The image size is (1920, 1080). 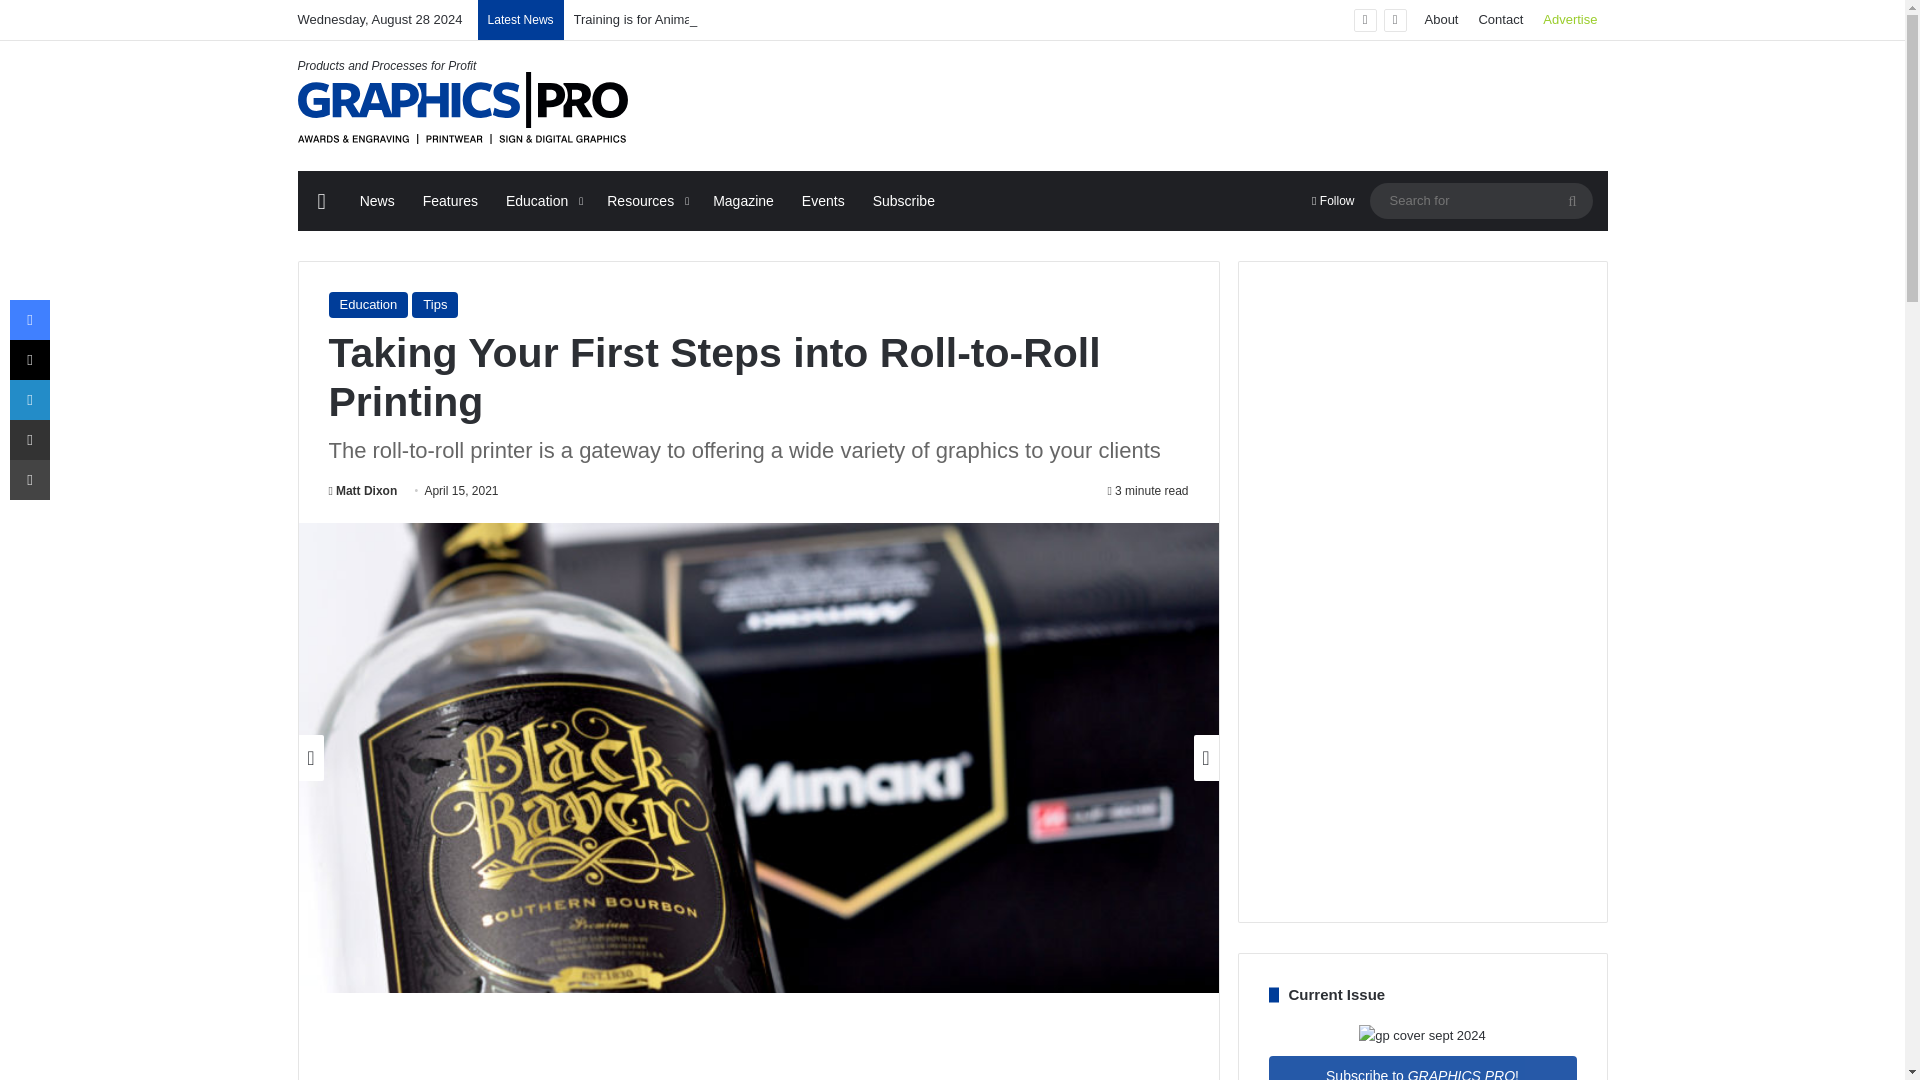 I want to click on Tips, so click(x=435, y=304).